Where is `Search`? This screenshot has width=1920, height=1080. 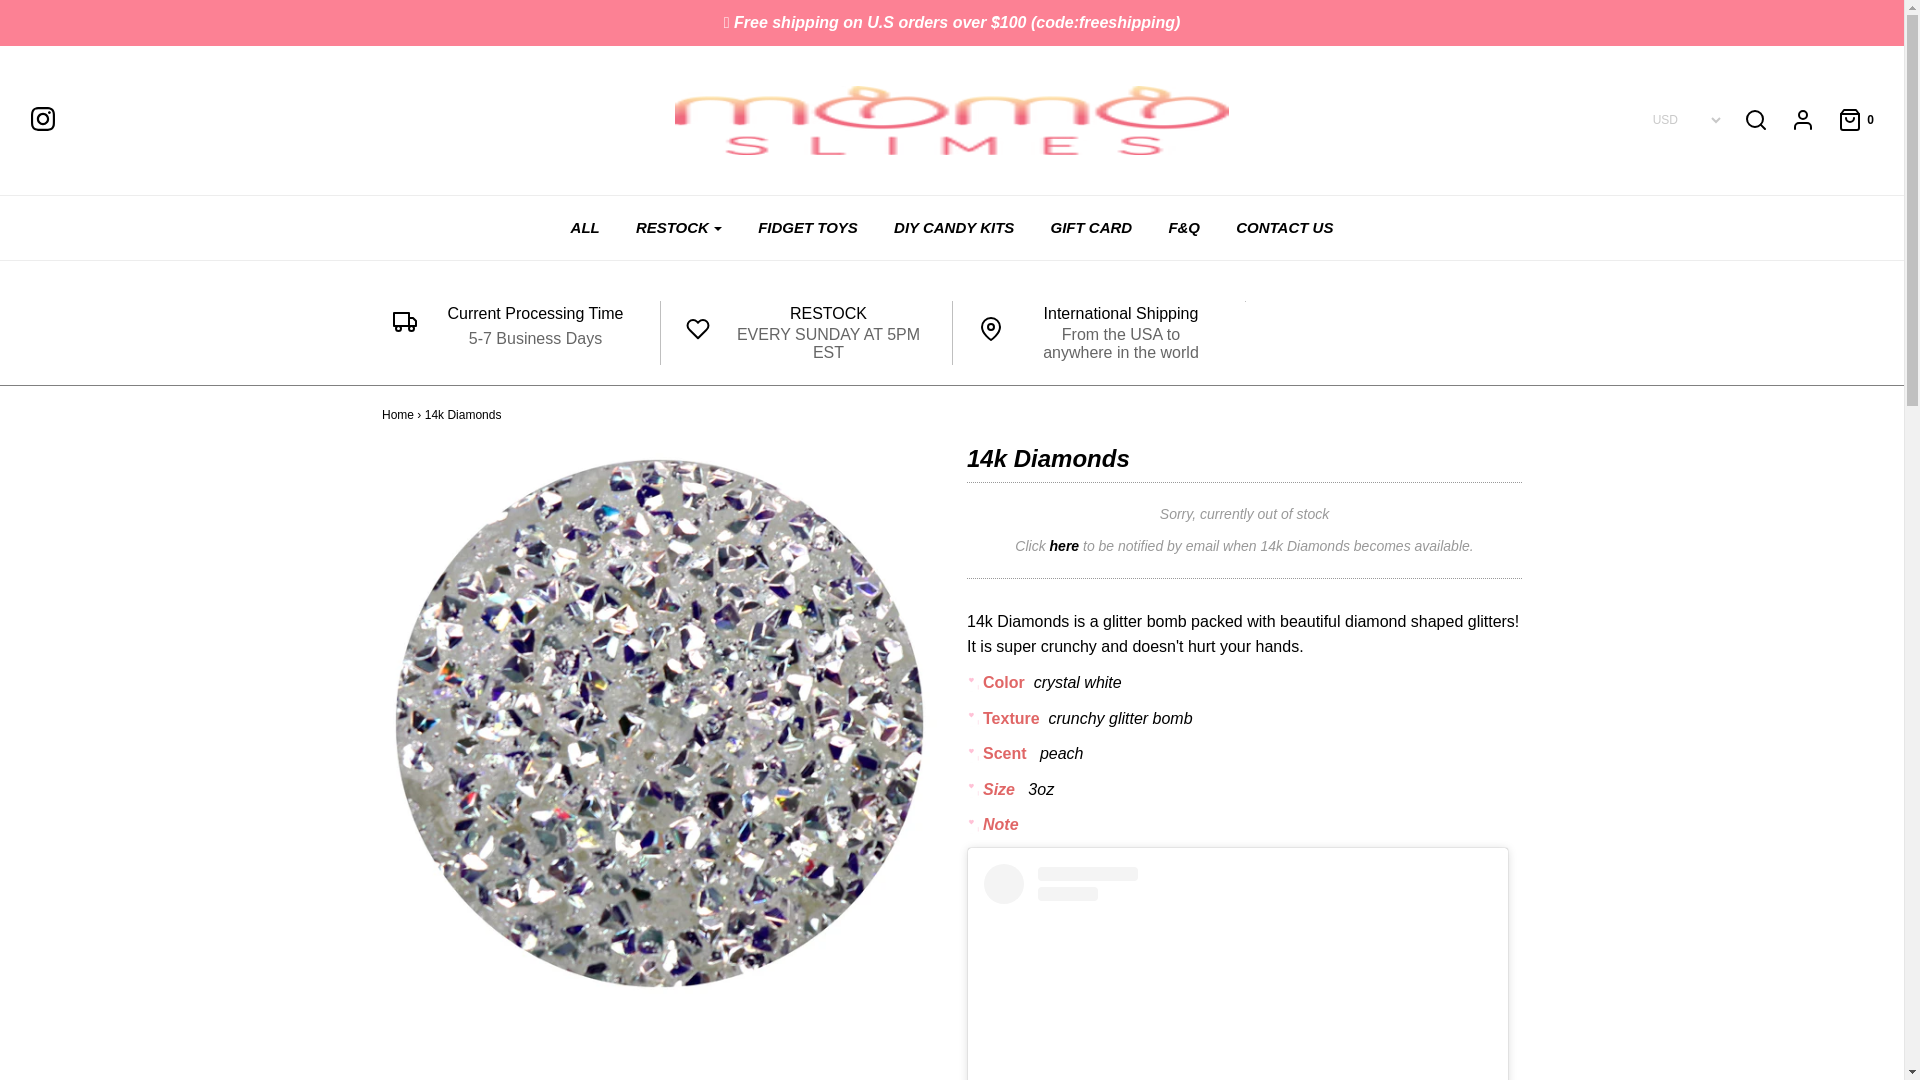 Search is located at coordinates (1453, 5).